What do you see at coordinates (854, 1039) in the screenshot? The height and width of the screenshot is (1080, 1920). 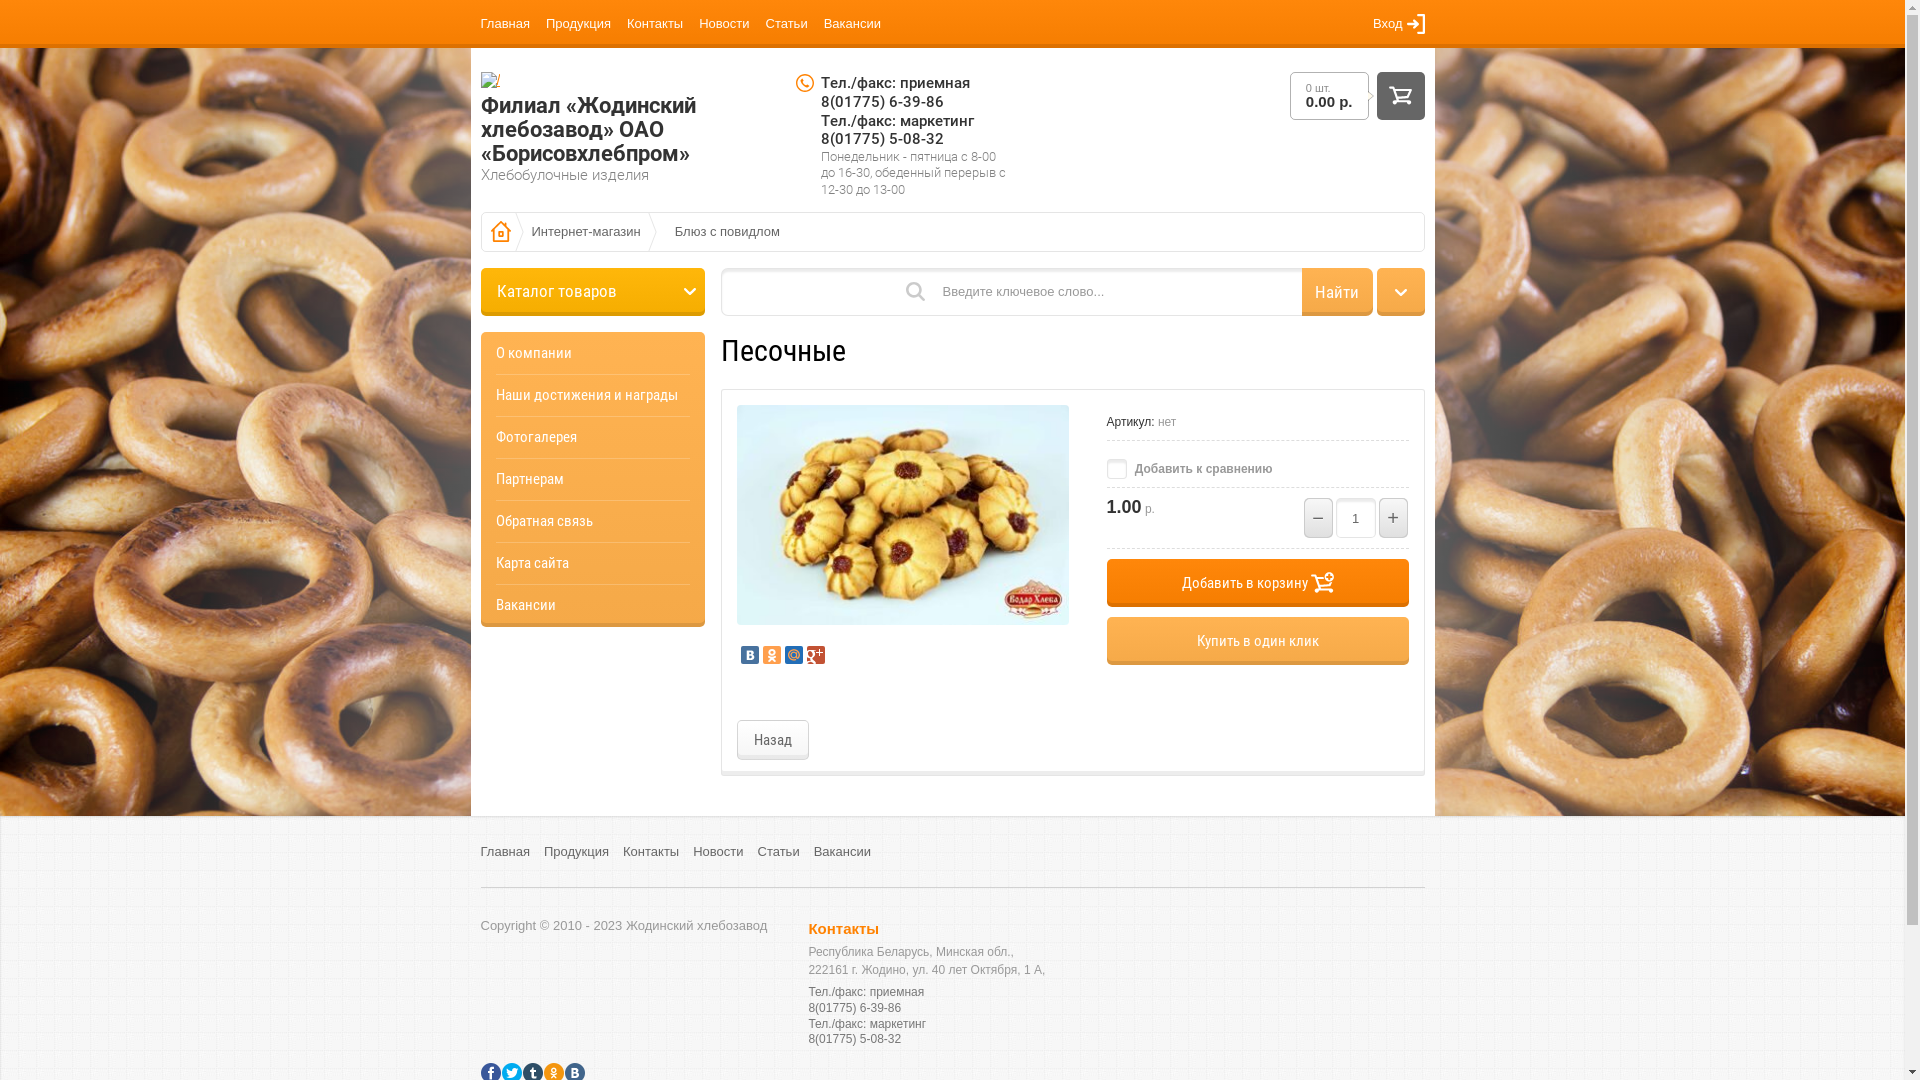 I see `8(01775) 5-08-32` at bounding box center [854, 1039].